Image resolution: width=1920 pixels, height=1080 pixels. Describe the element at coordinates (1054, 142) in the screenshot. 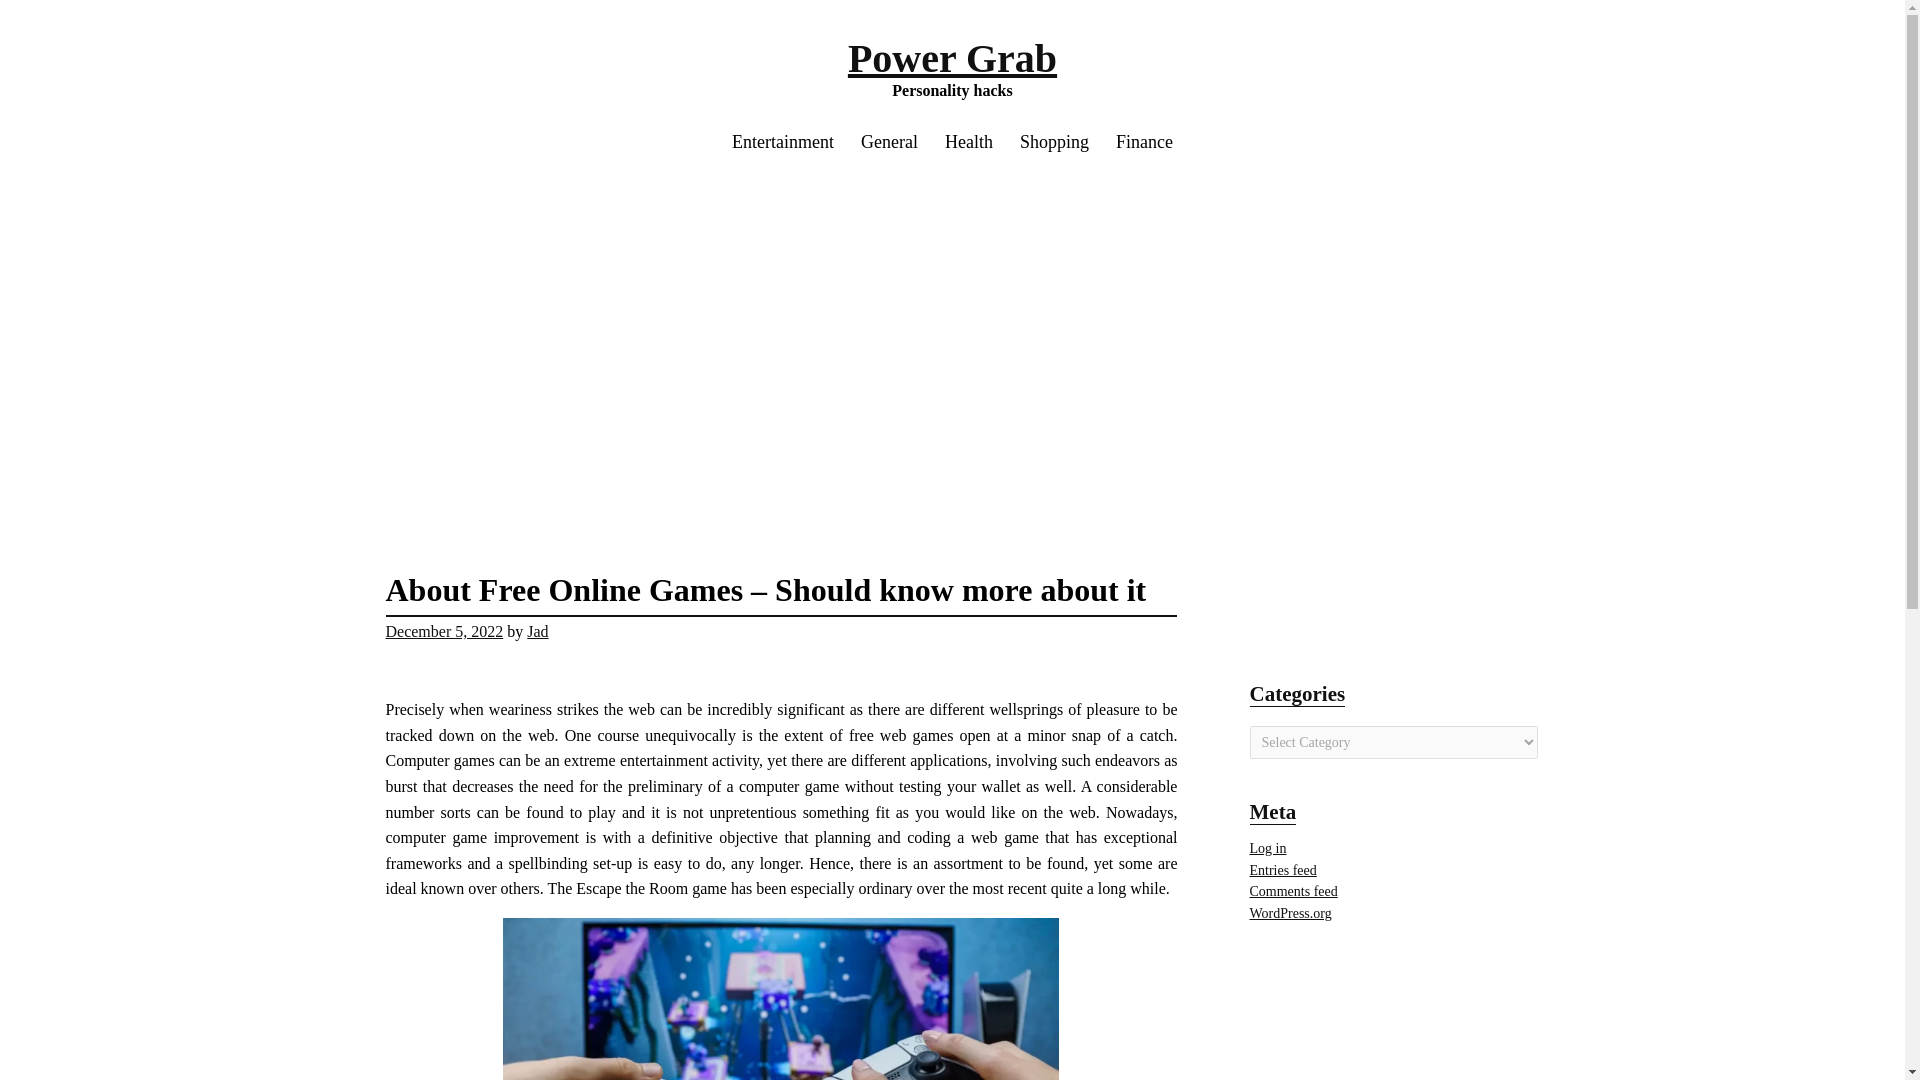

I see `Shopping` at that location.